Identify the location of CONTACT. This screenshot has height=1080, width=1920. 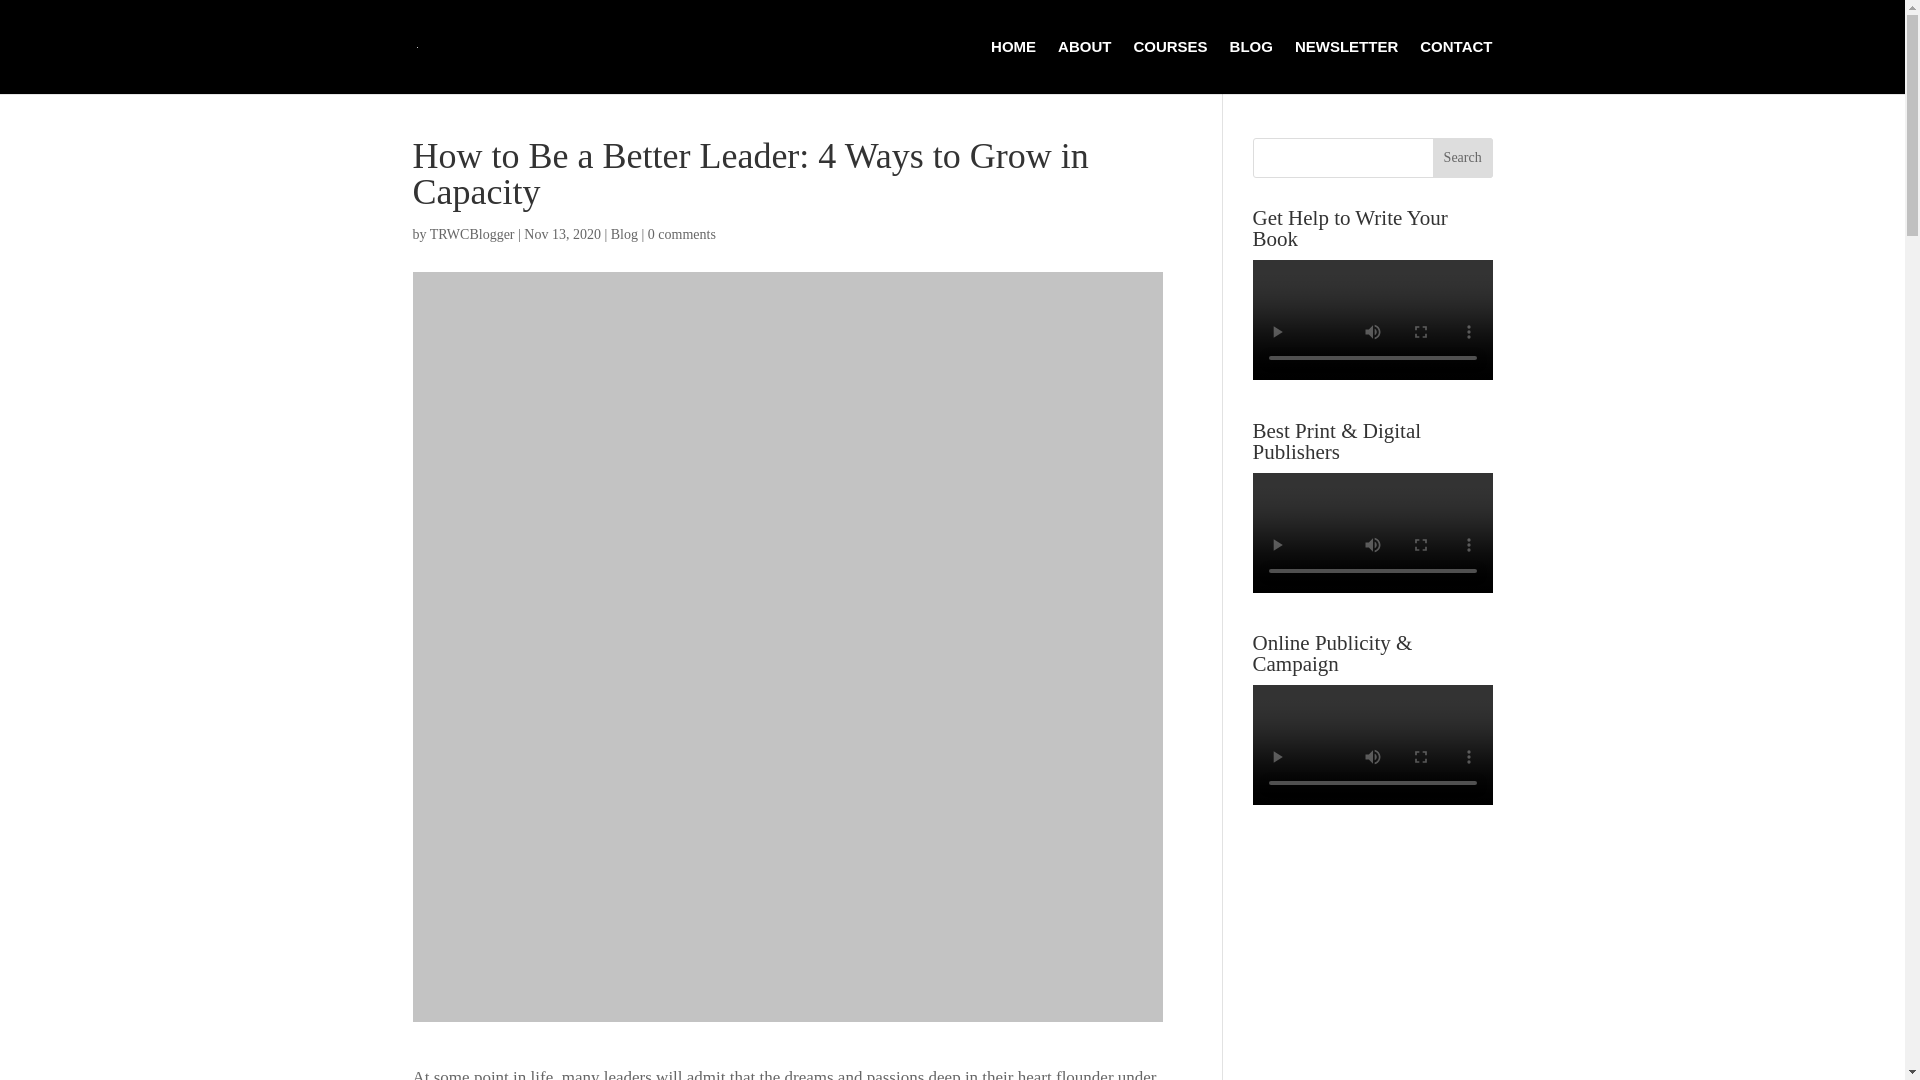
(1456, 66).